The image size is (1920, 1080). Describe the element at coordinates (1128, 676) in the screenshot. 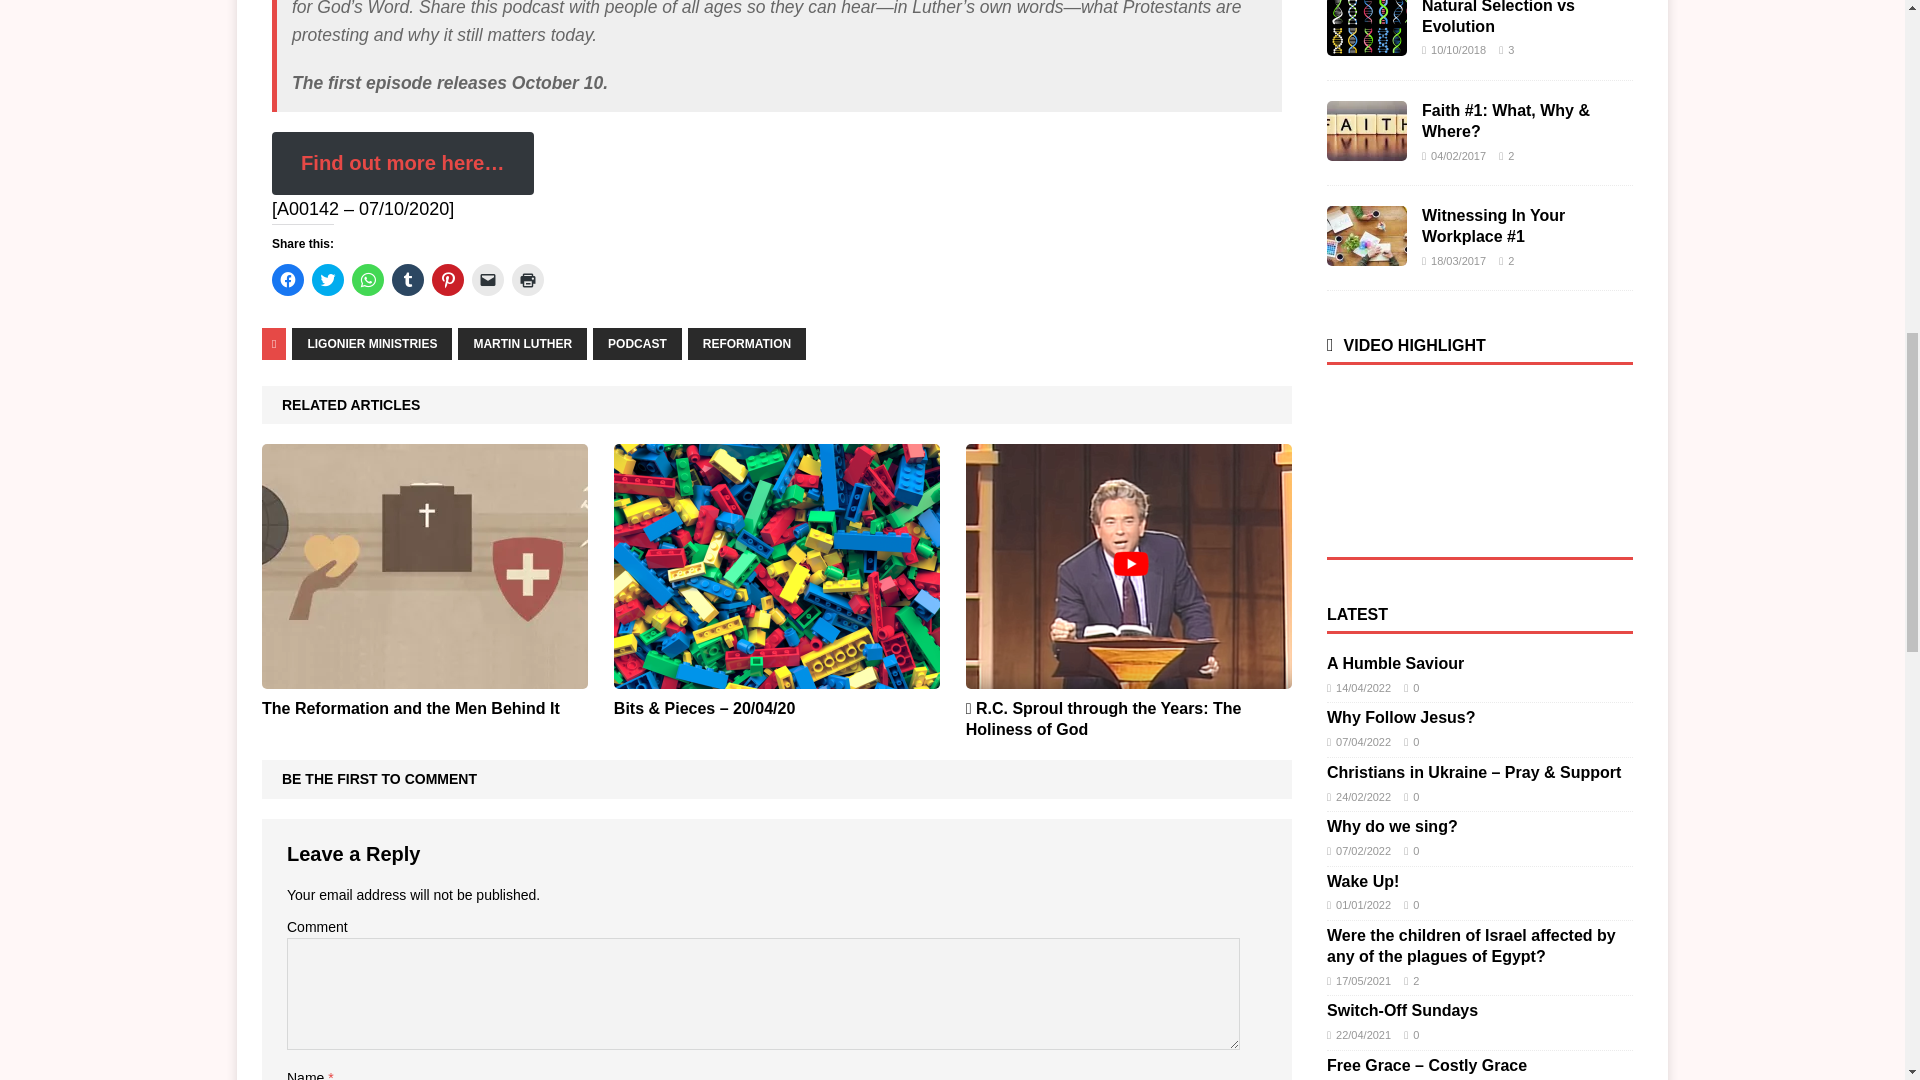

I see ` R.C. Sproul through the Years: The Holiness of God` at that location.